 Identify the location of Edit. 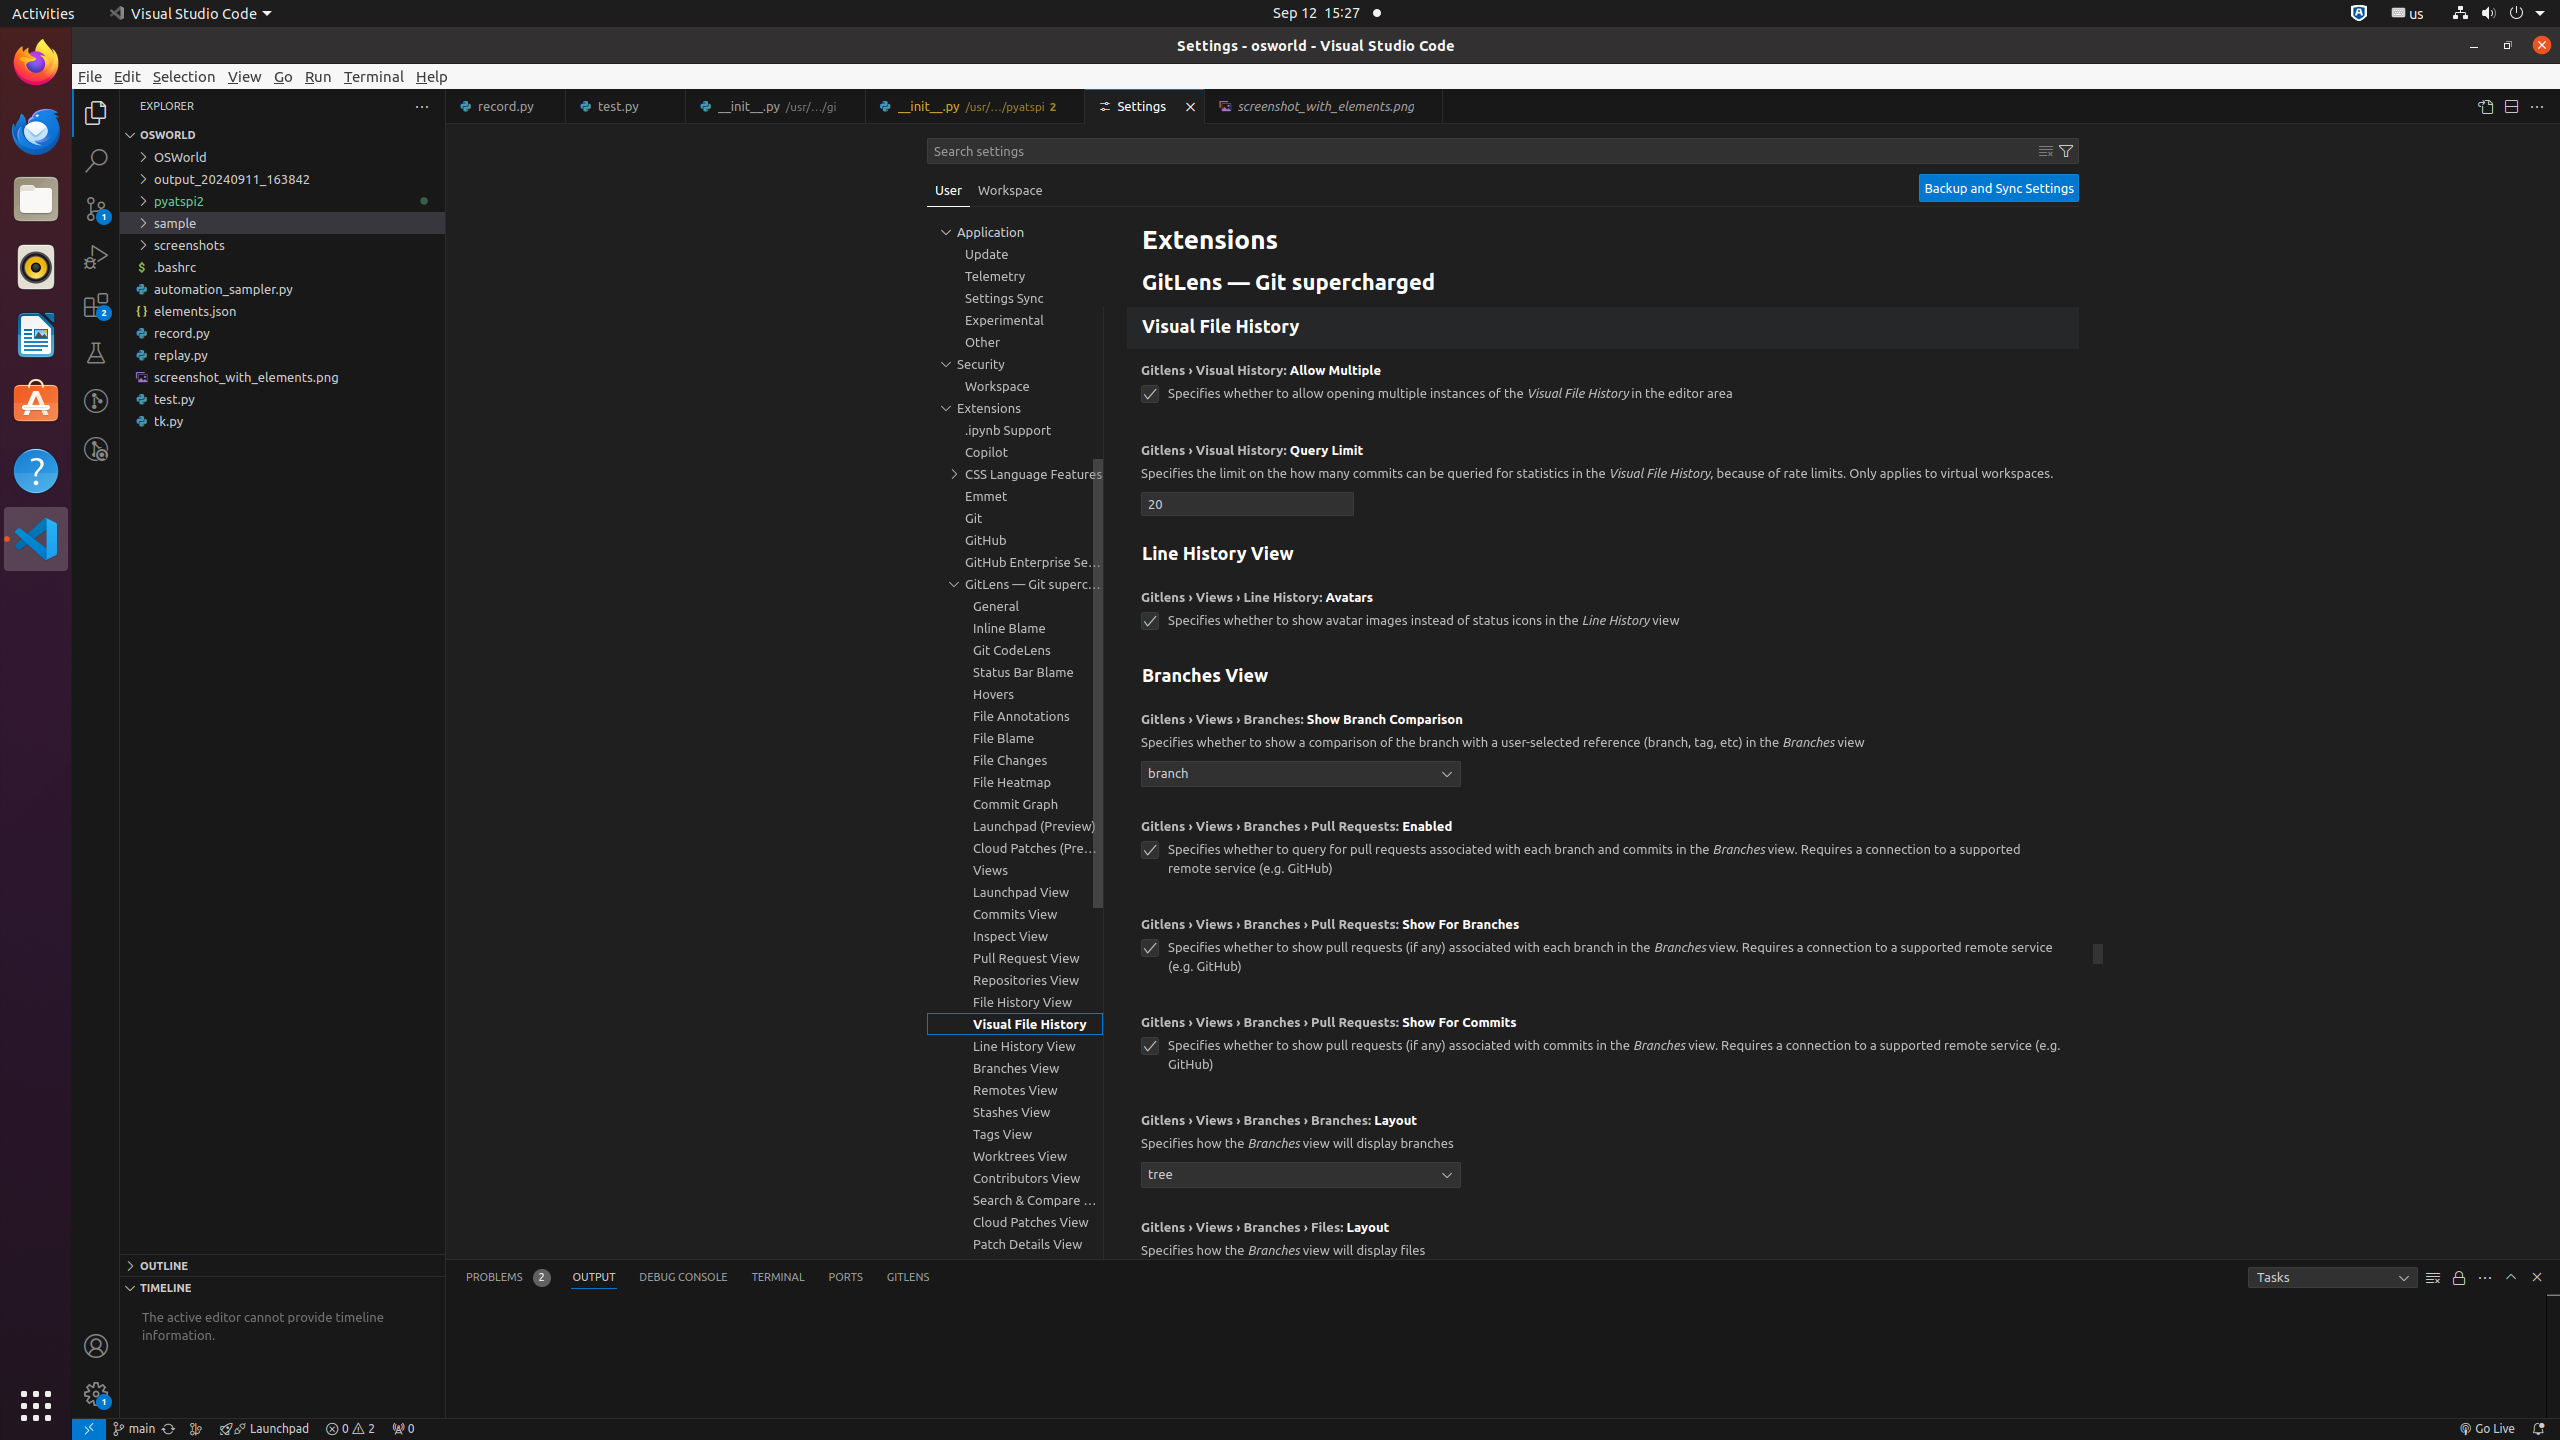
(128, 76).